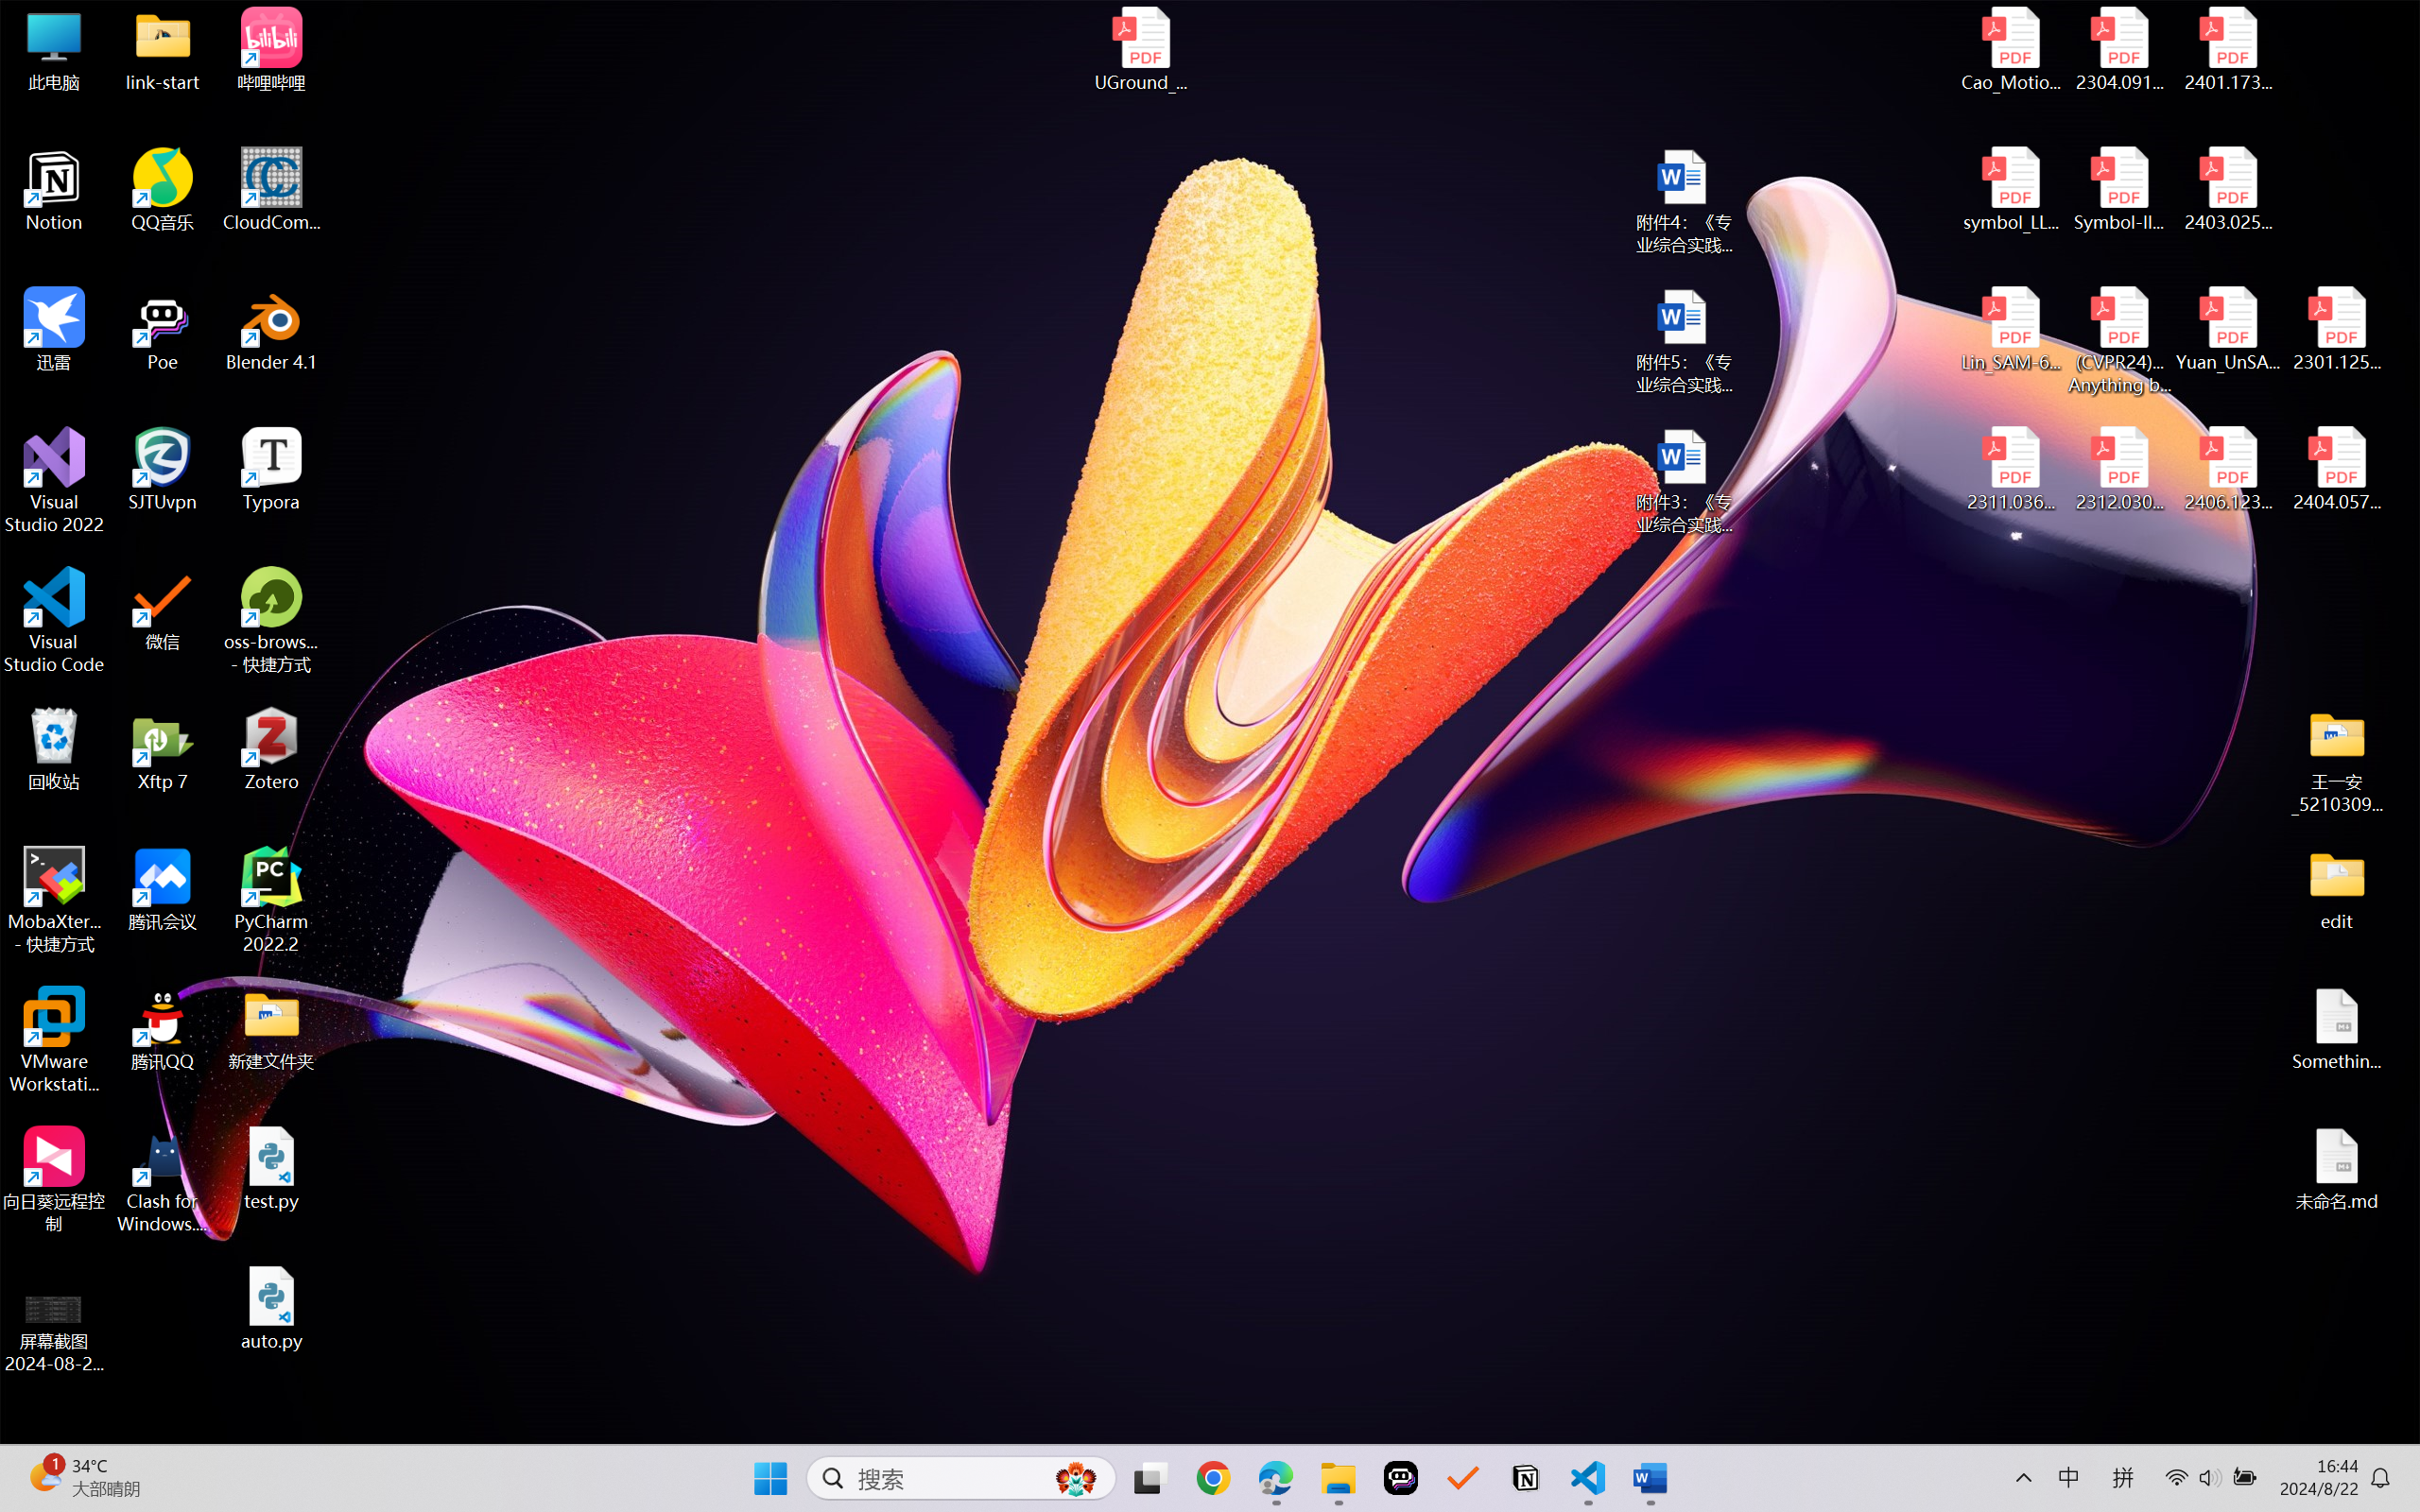  What do you see at coordinates (163, 470) in the screenshot?
I see `SJTUvpn` at bounding box center [163, 470].